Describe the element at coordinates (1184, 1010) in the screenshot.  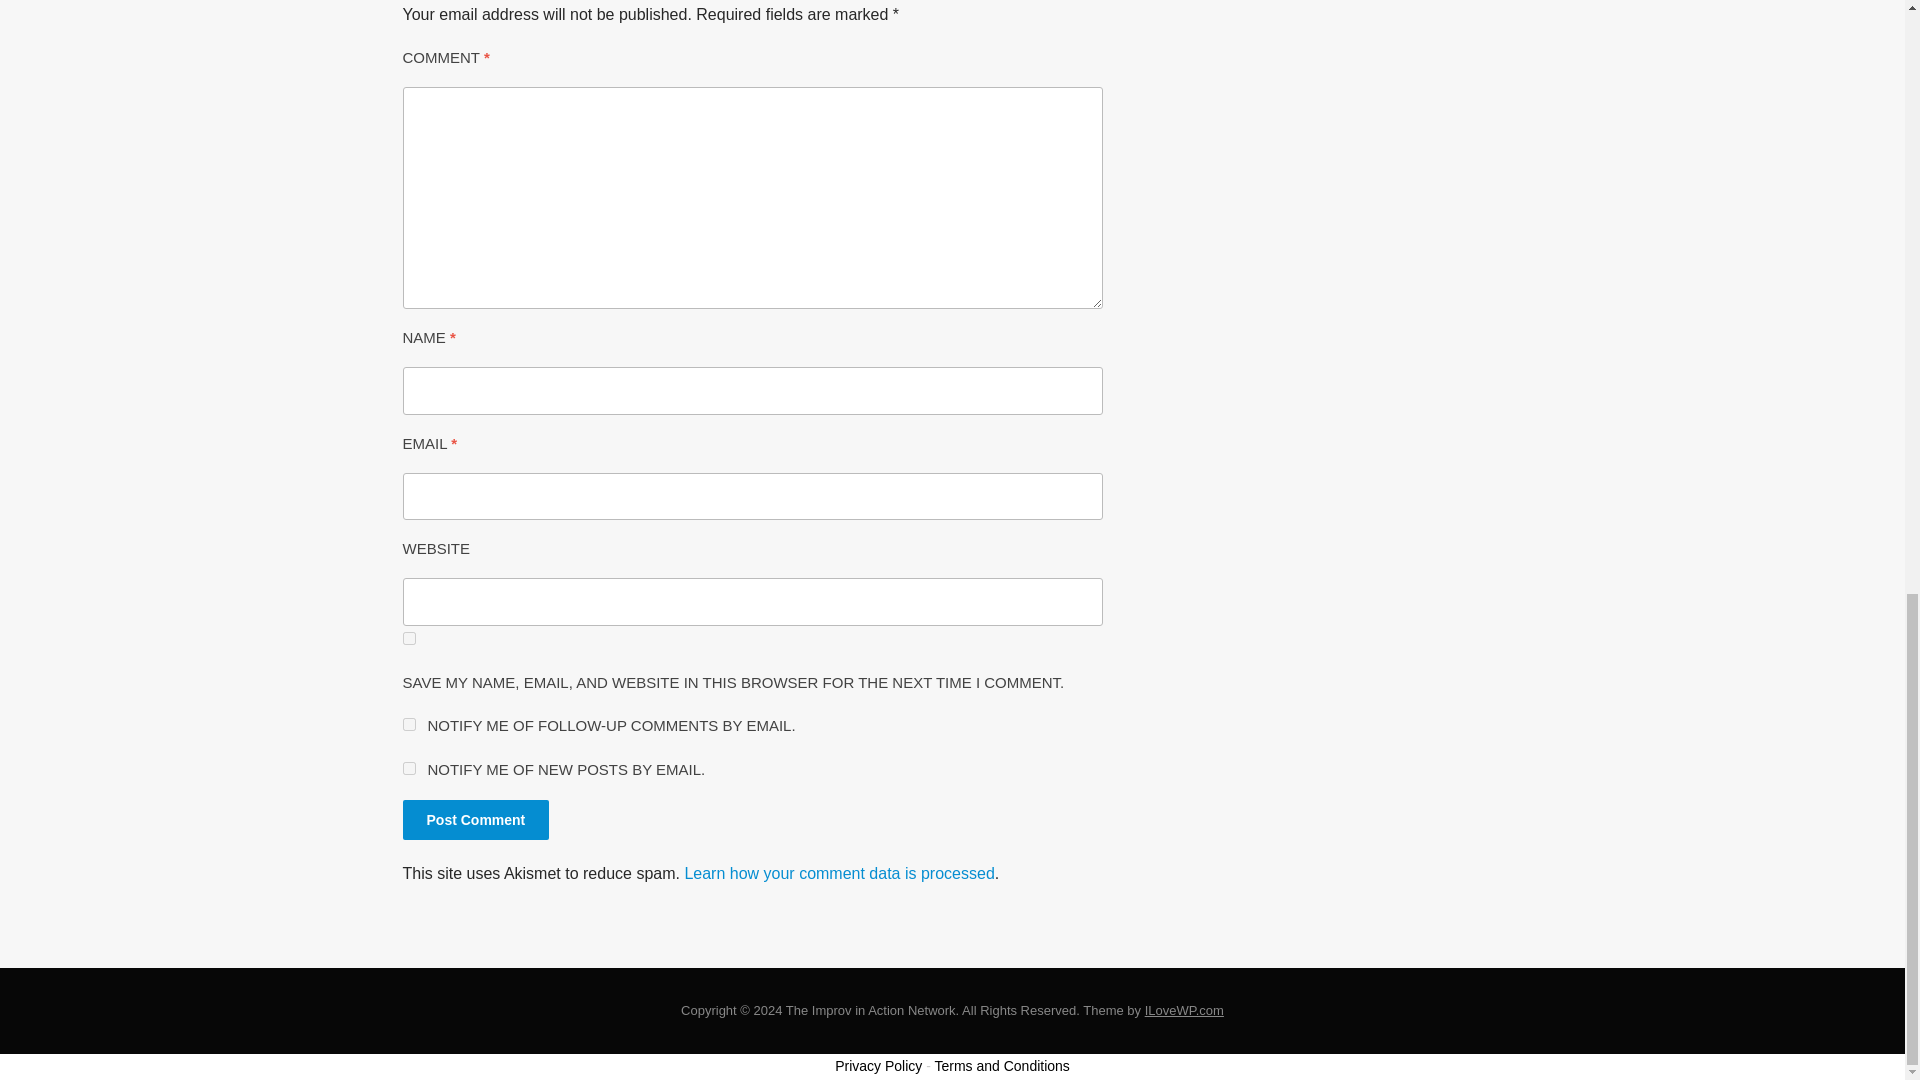
I see `Podcast WordPress Themes` at that location.